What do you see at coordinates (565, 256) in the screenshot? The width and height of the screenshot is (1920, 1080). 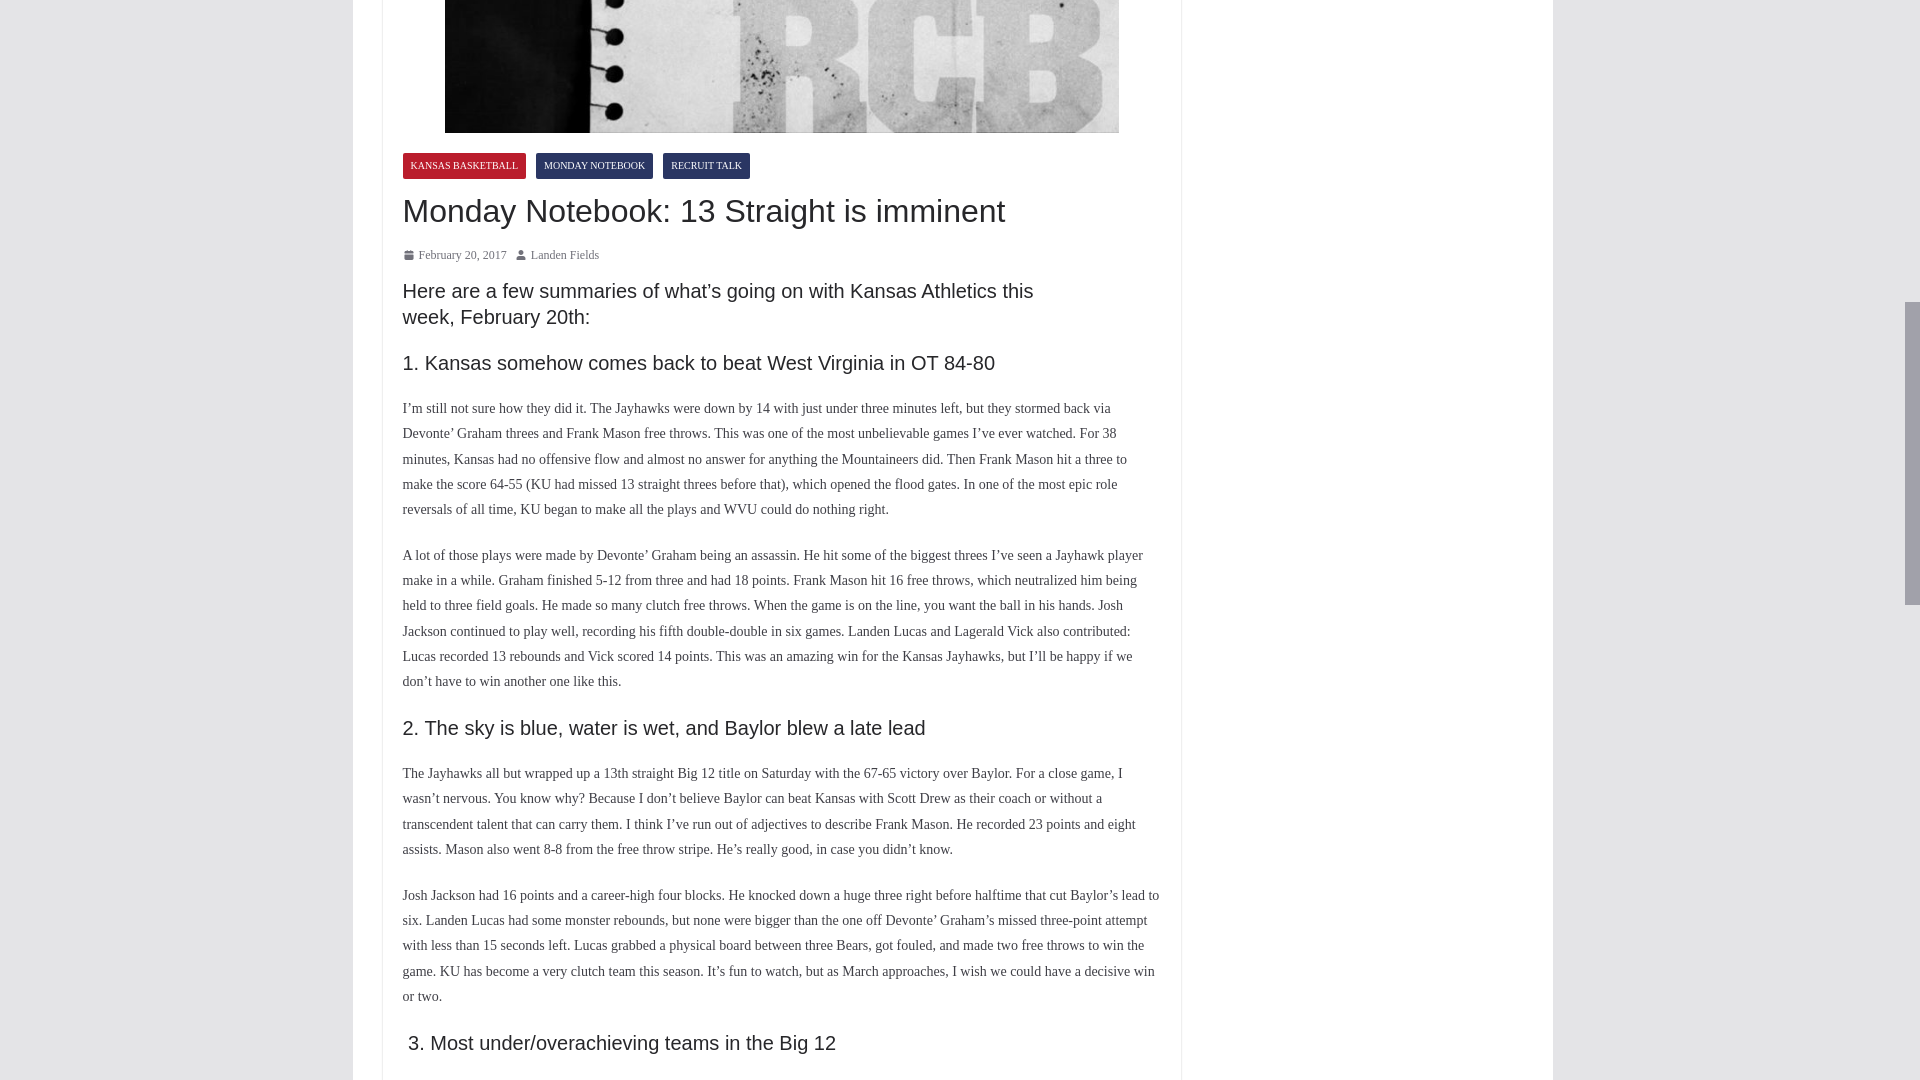 I see `Landen Fields` at bounding box center [565, 256].